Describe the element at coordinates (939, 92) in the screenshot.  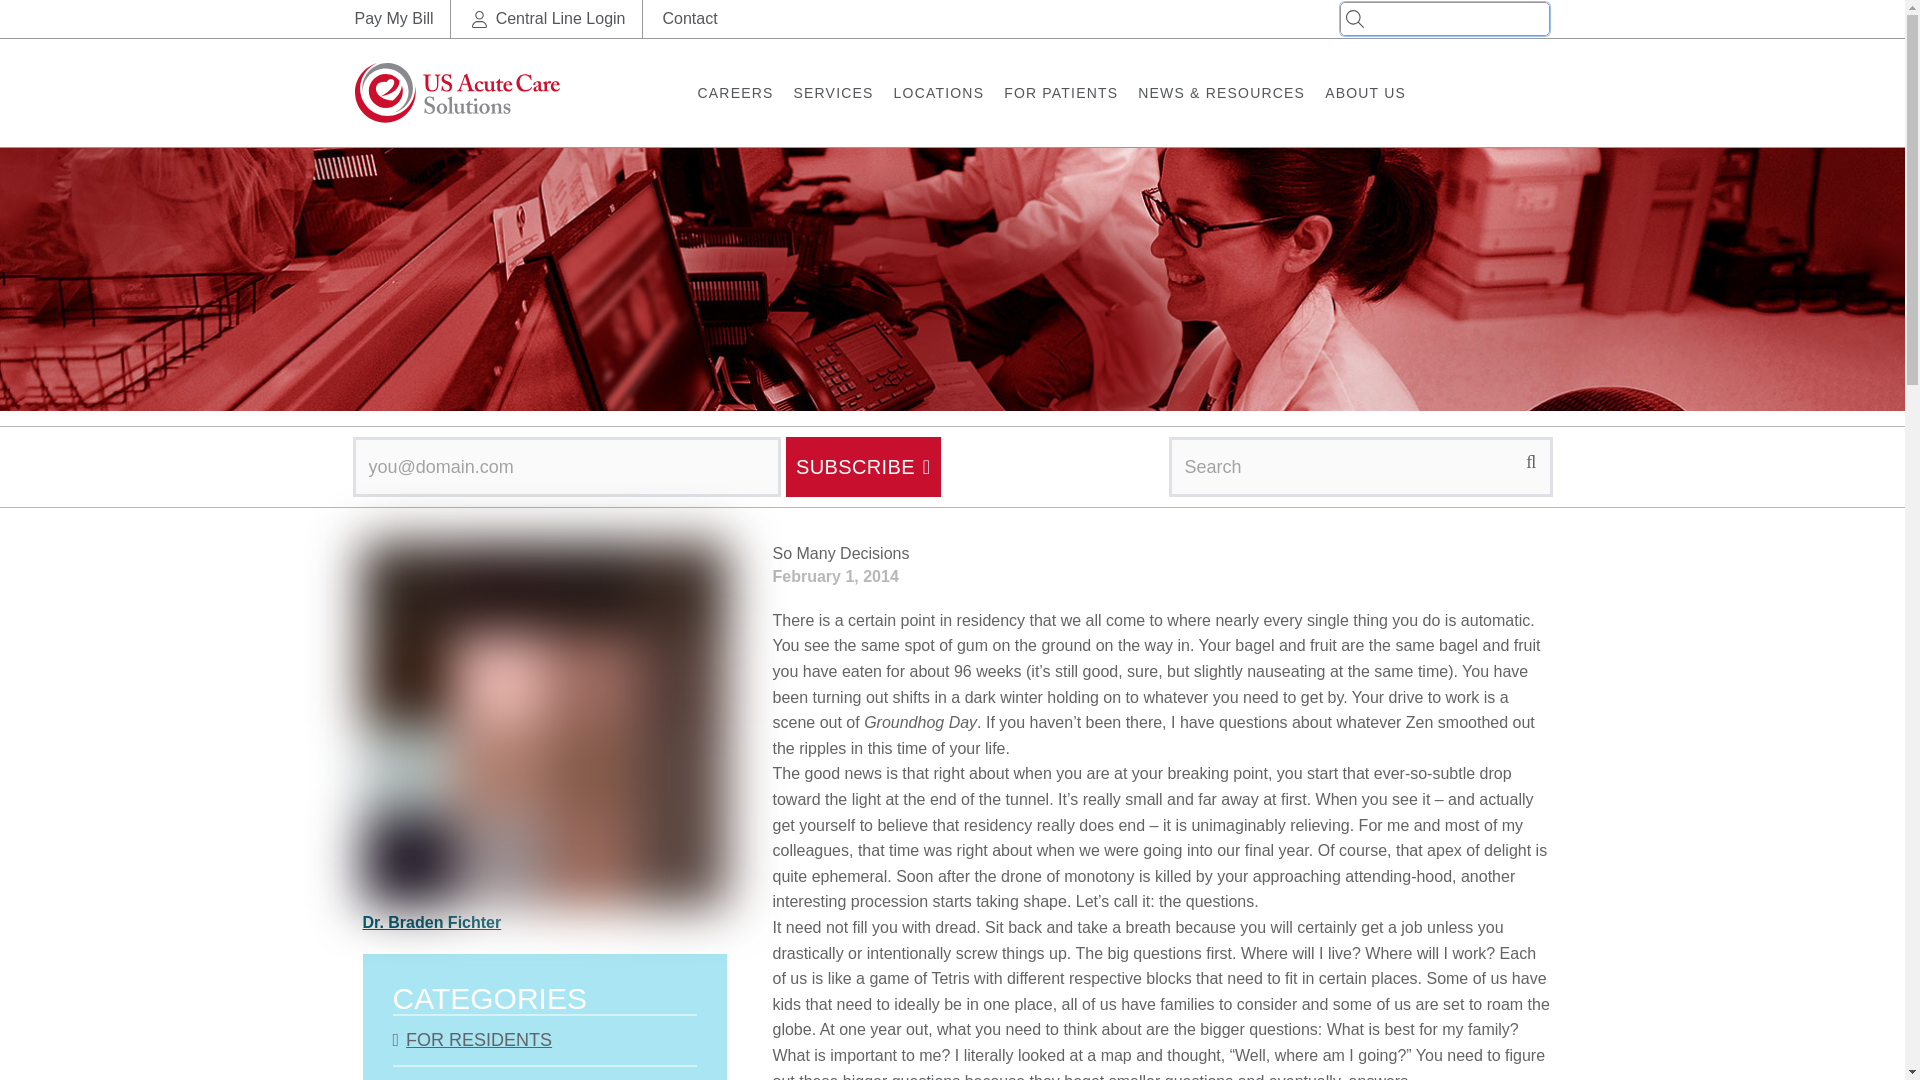
I see `LOCATIONS` at that location.